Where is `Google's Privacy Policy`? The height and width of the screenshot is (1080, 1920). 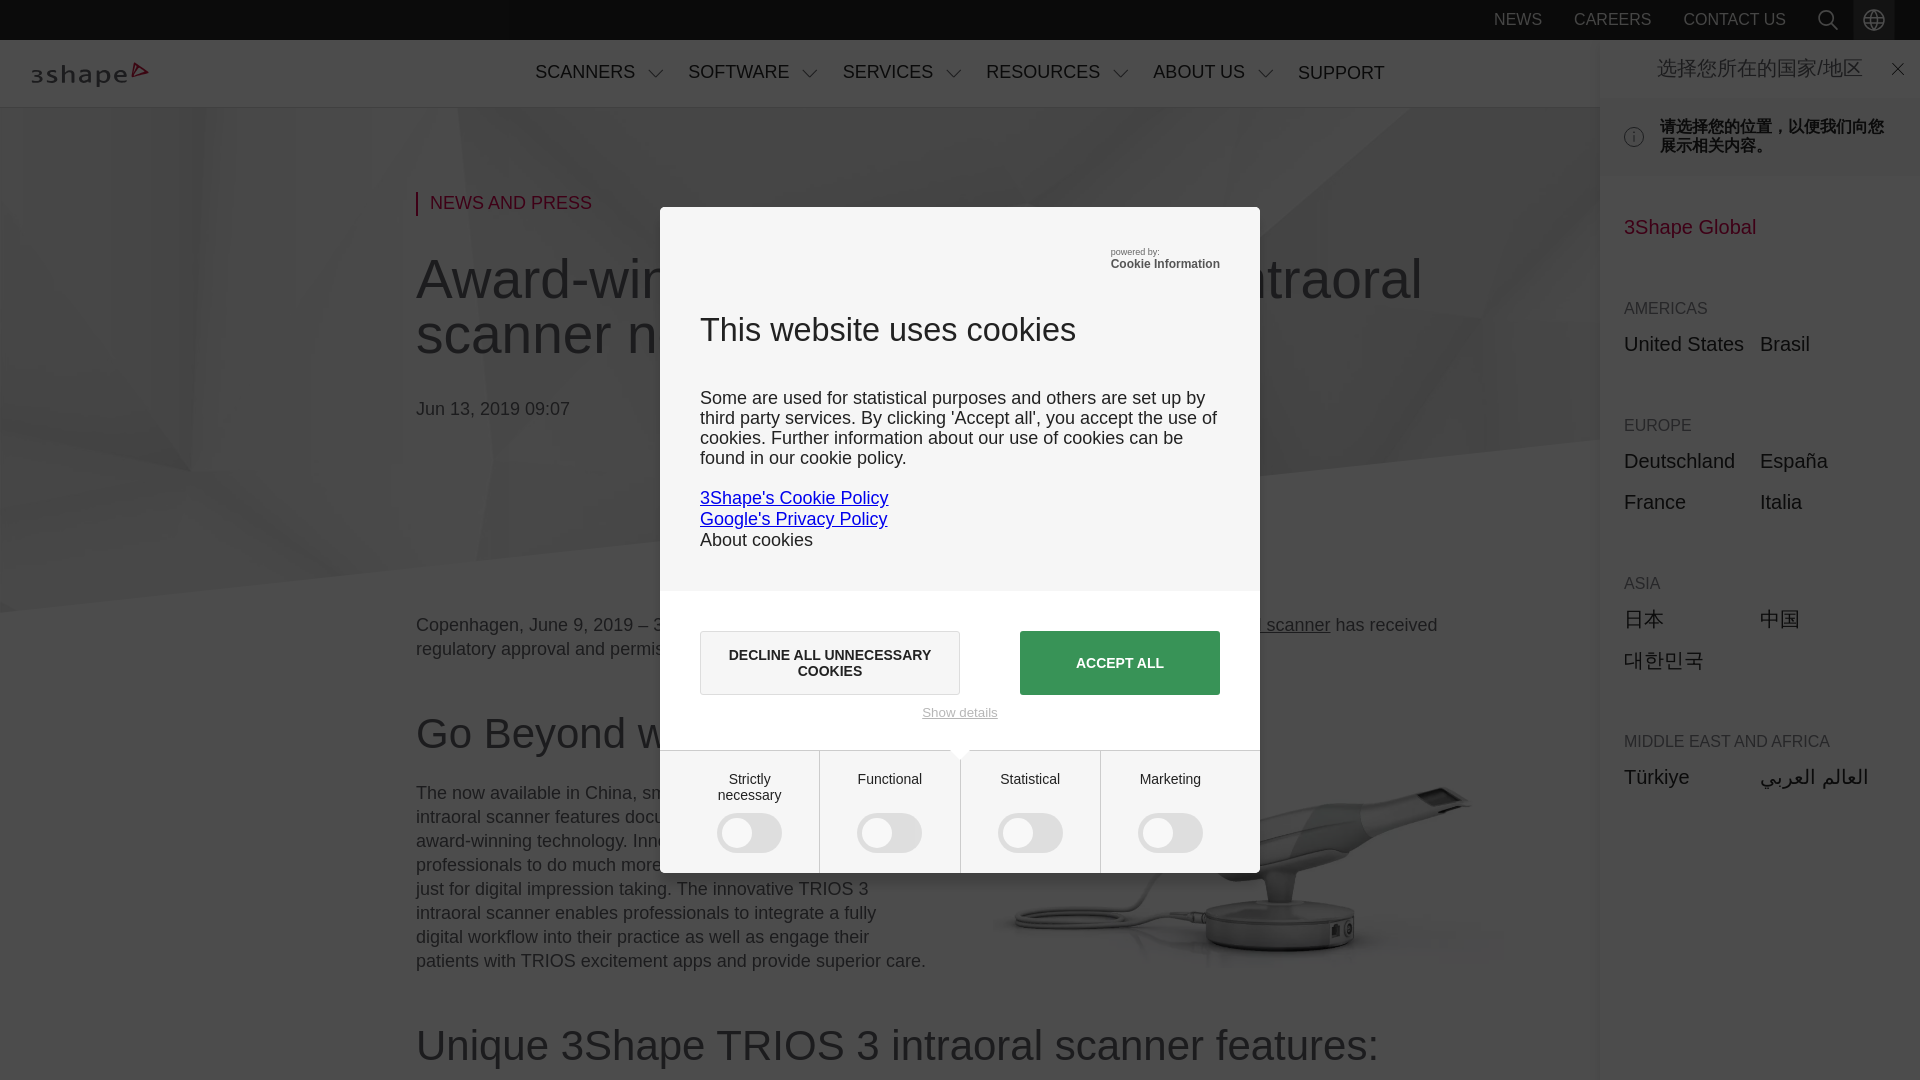 Google's Privacy Policy is located at coordinates (794, 518).